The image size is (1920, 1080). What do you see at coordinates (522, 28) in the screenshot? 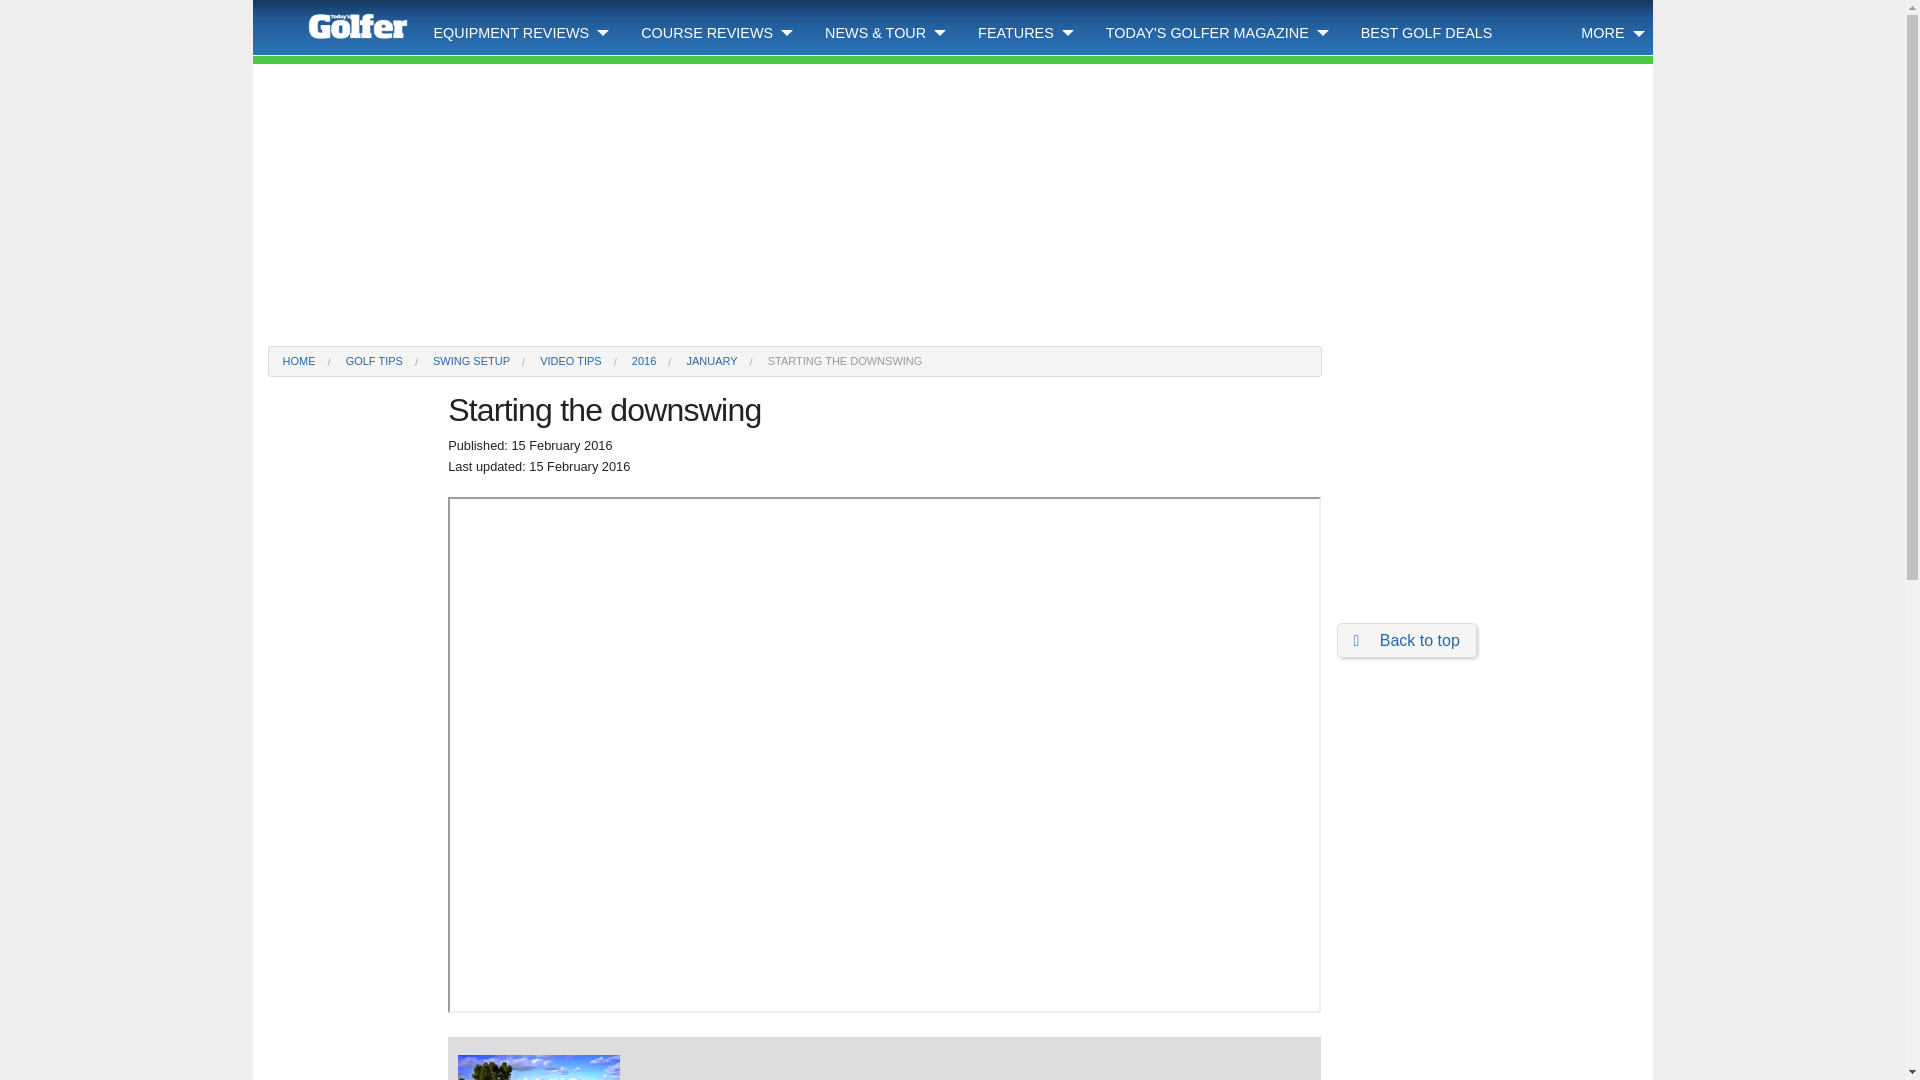
I see `EQUIPMENT REVIEWS` at bounding box center [522, 28].